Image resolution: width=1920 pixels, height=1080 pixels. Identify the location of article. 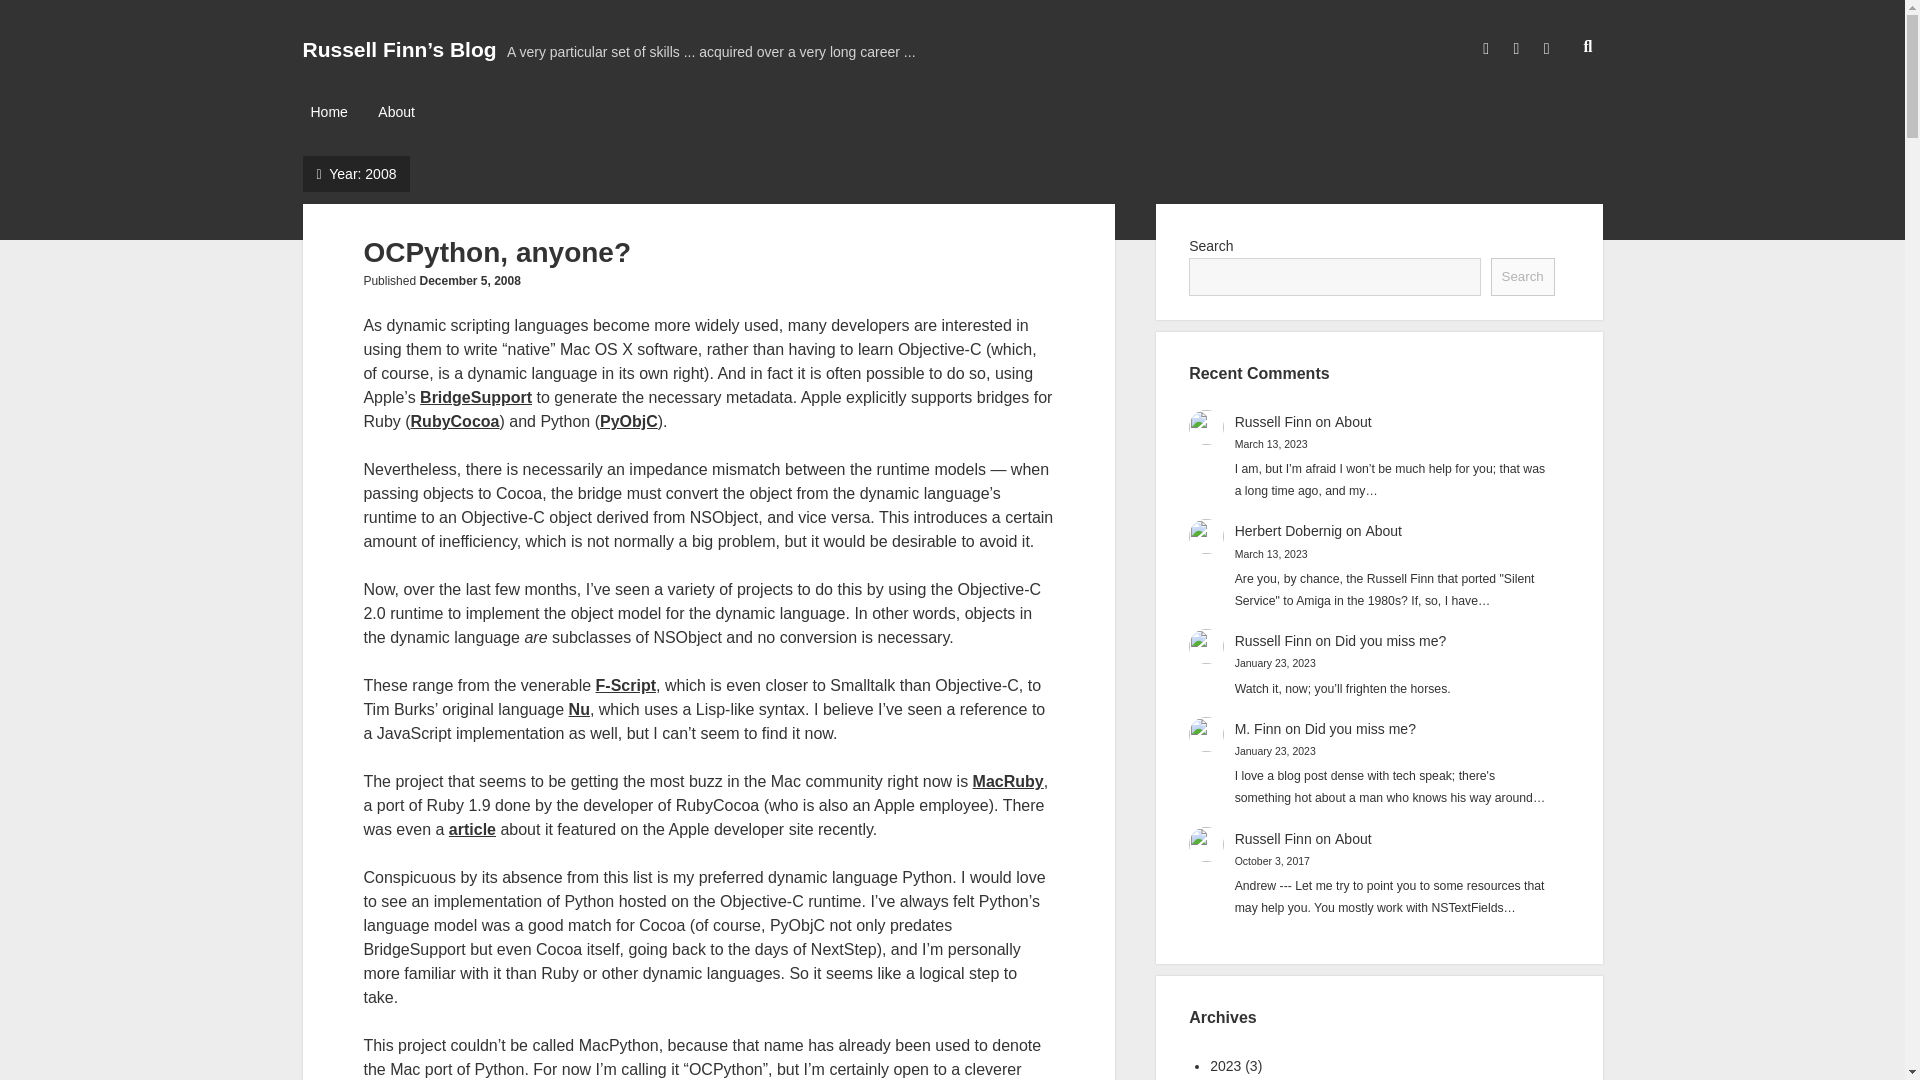
(472, 829).